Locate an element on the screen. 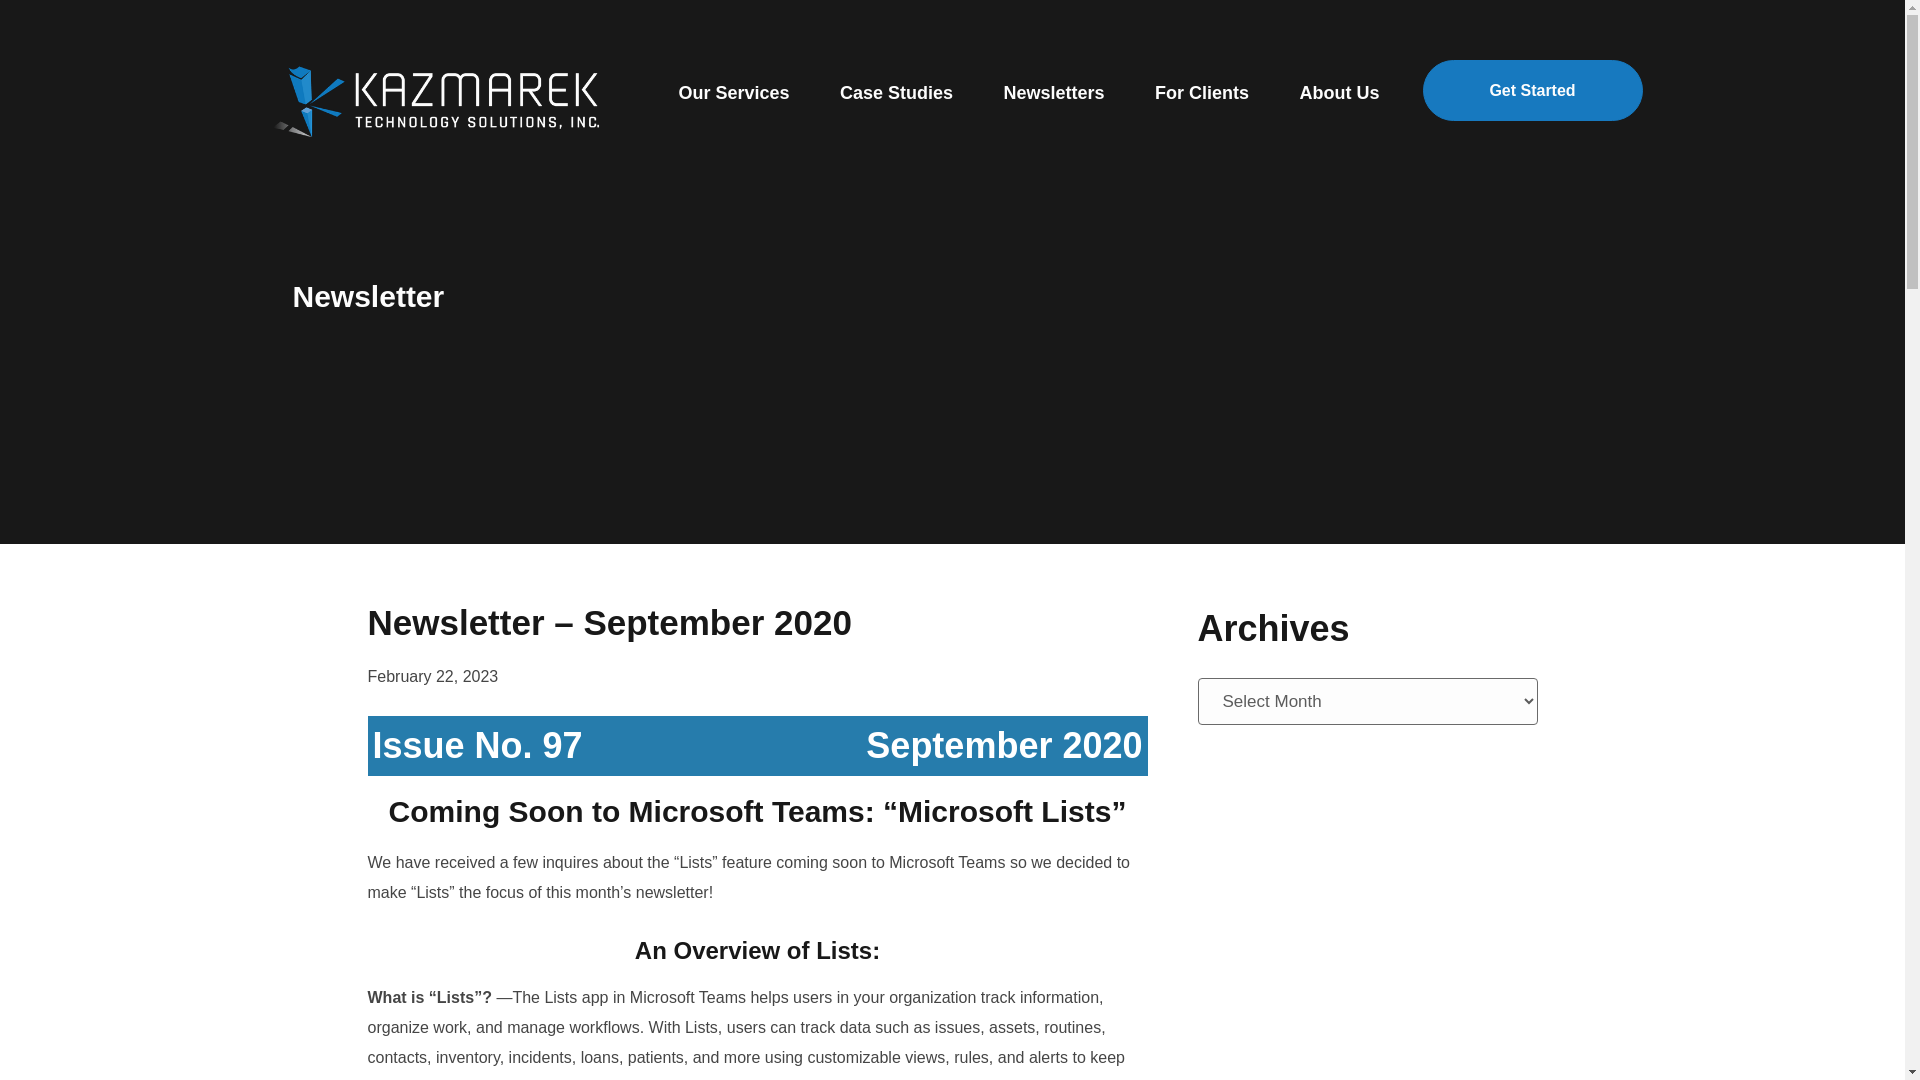 The width and height of the screenshot is (1920, 1080). Get Started is located at coordinates (1532, 90).